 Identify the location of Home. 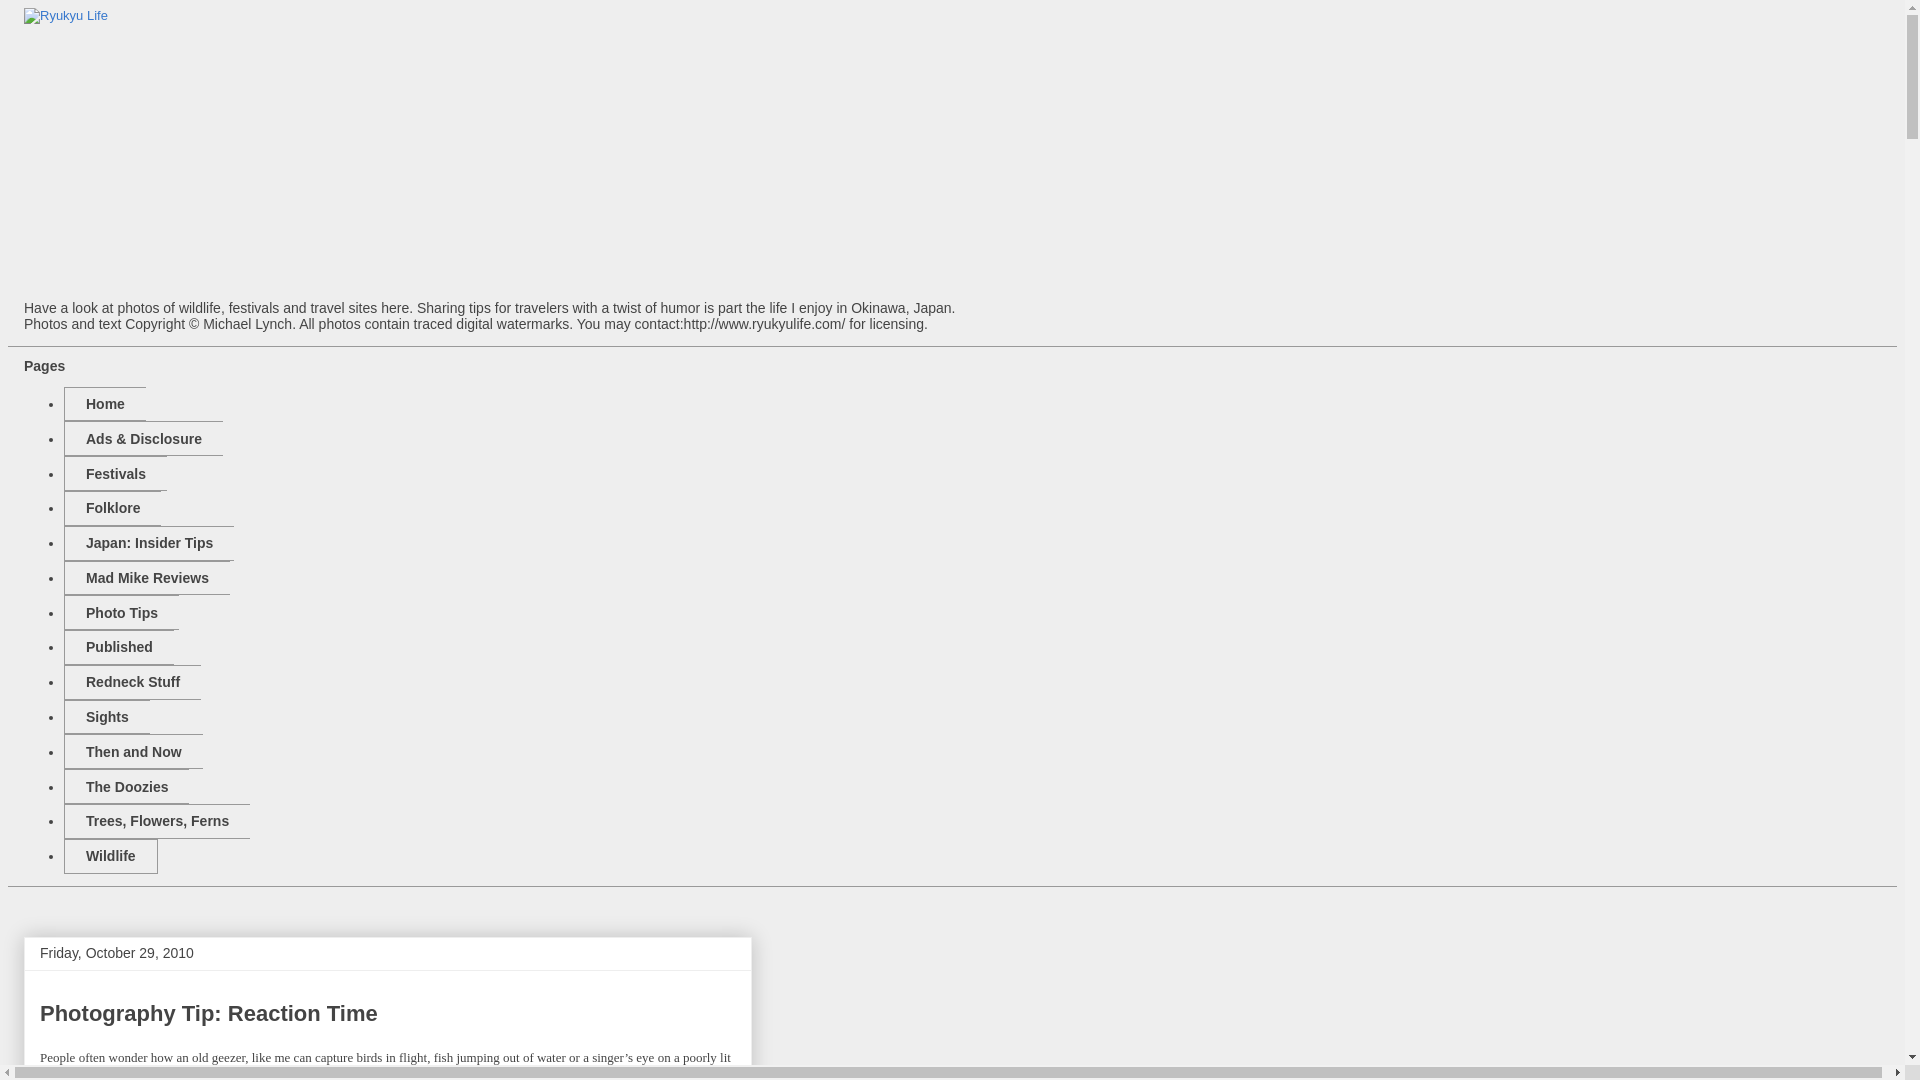
(104, 404).